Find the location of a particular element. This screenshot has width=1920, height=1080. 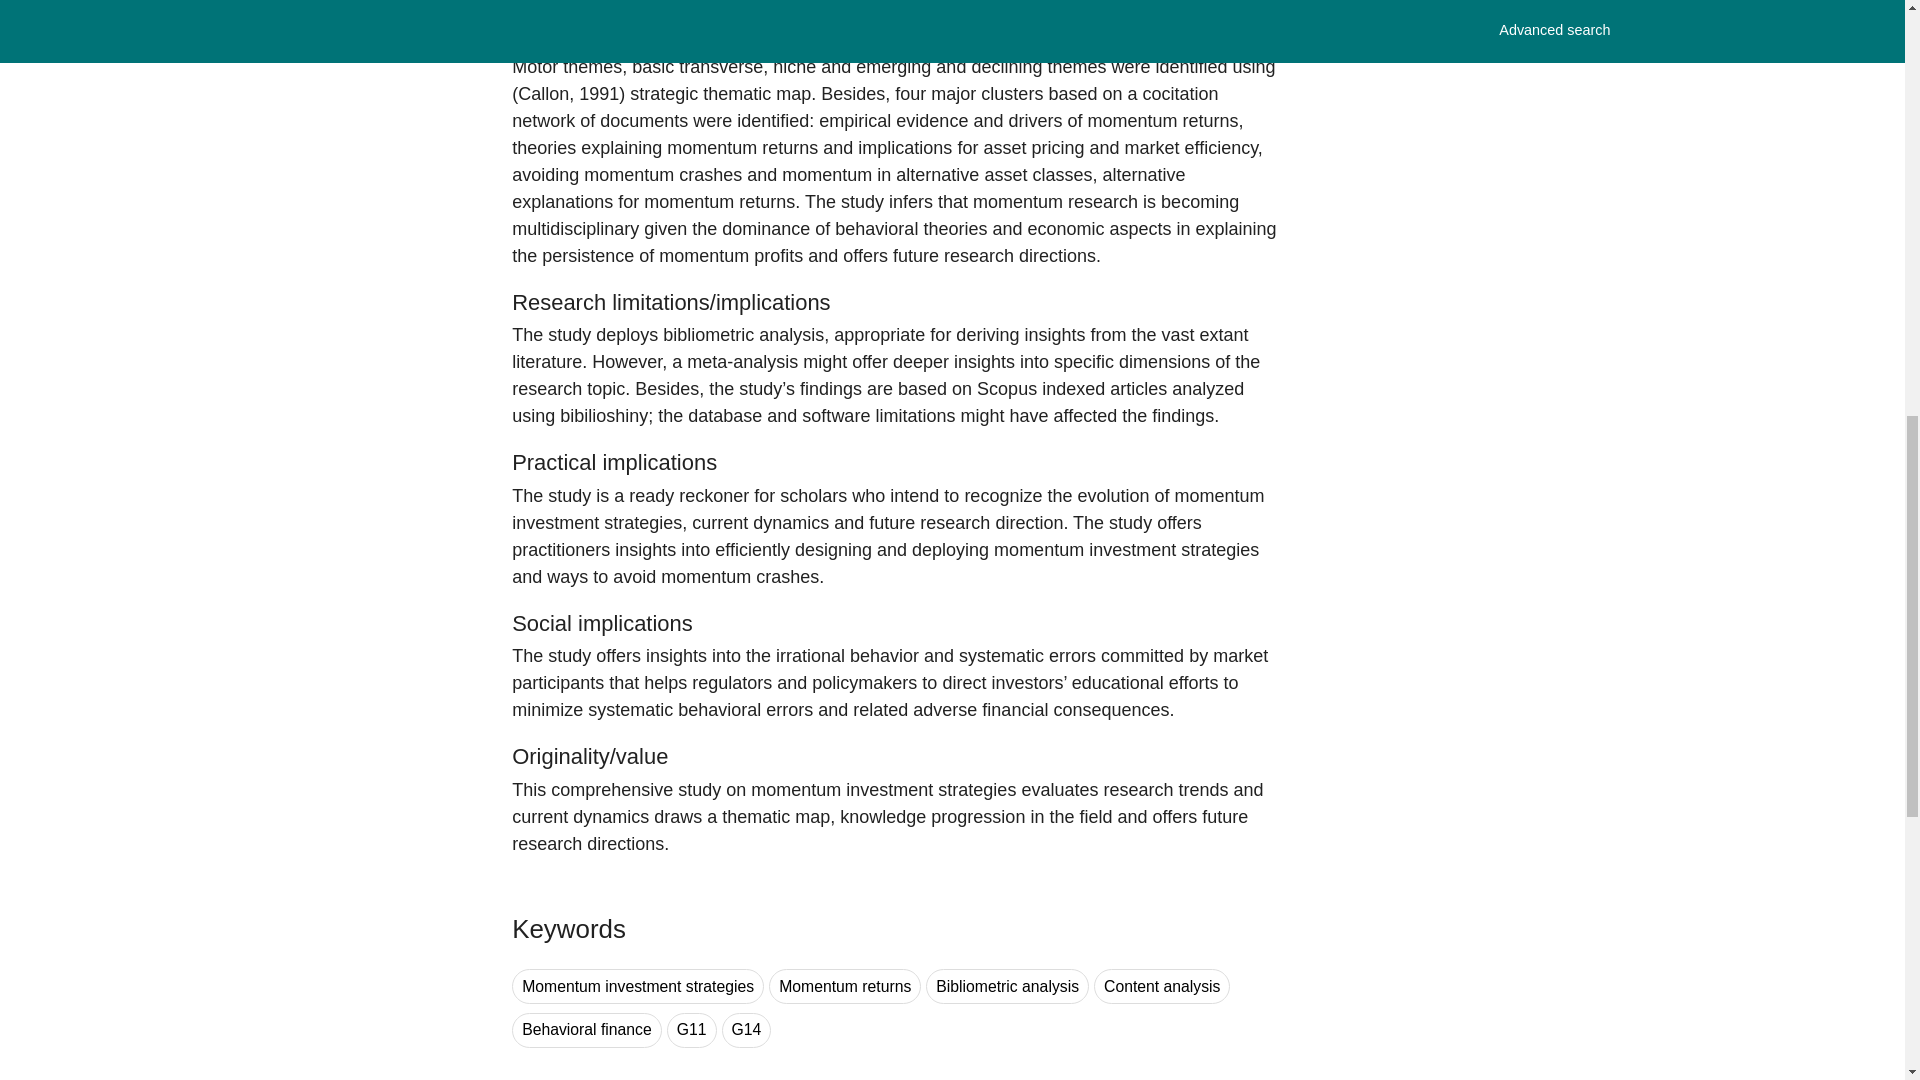

Search for keyword Momentum returns is located at coordinates (845, 986).